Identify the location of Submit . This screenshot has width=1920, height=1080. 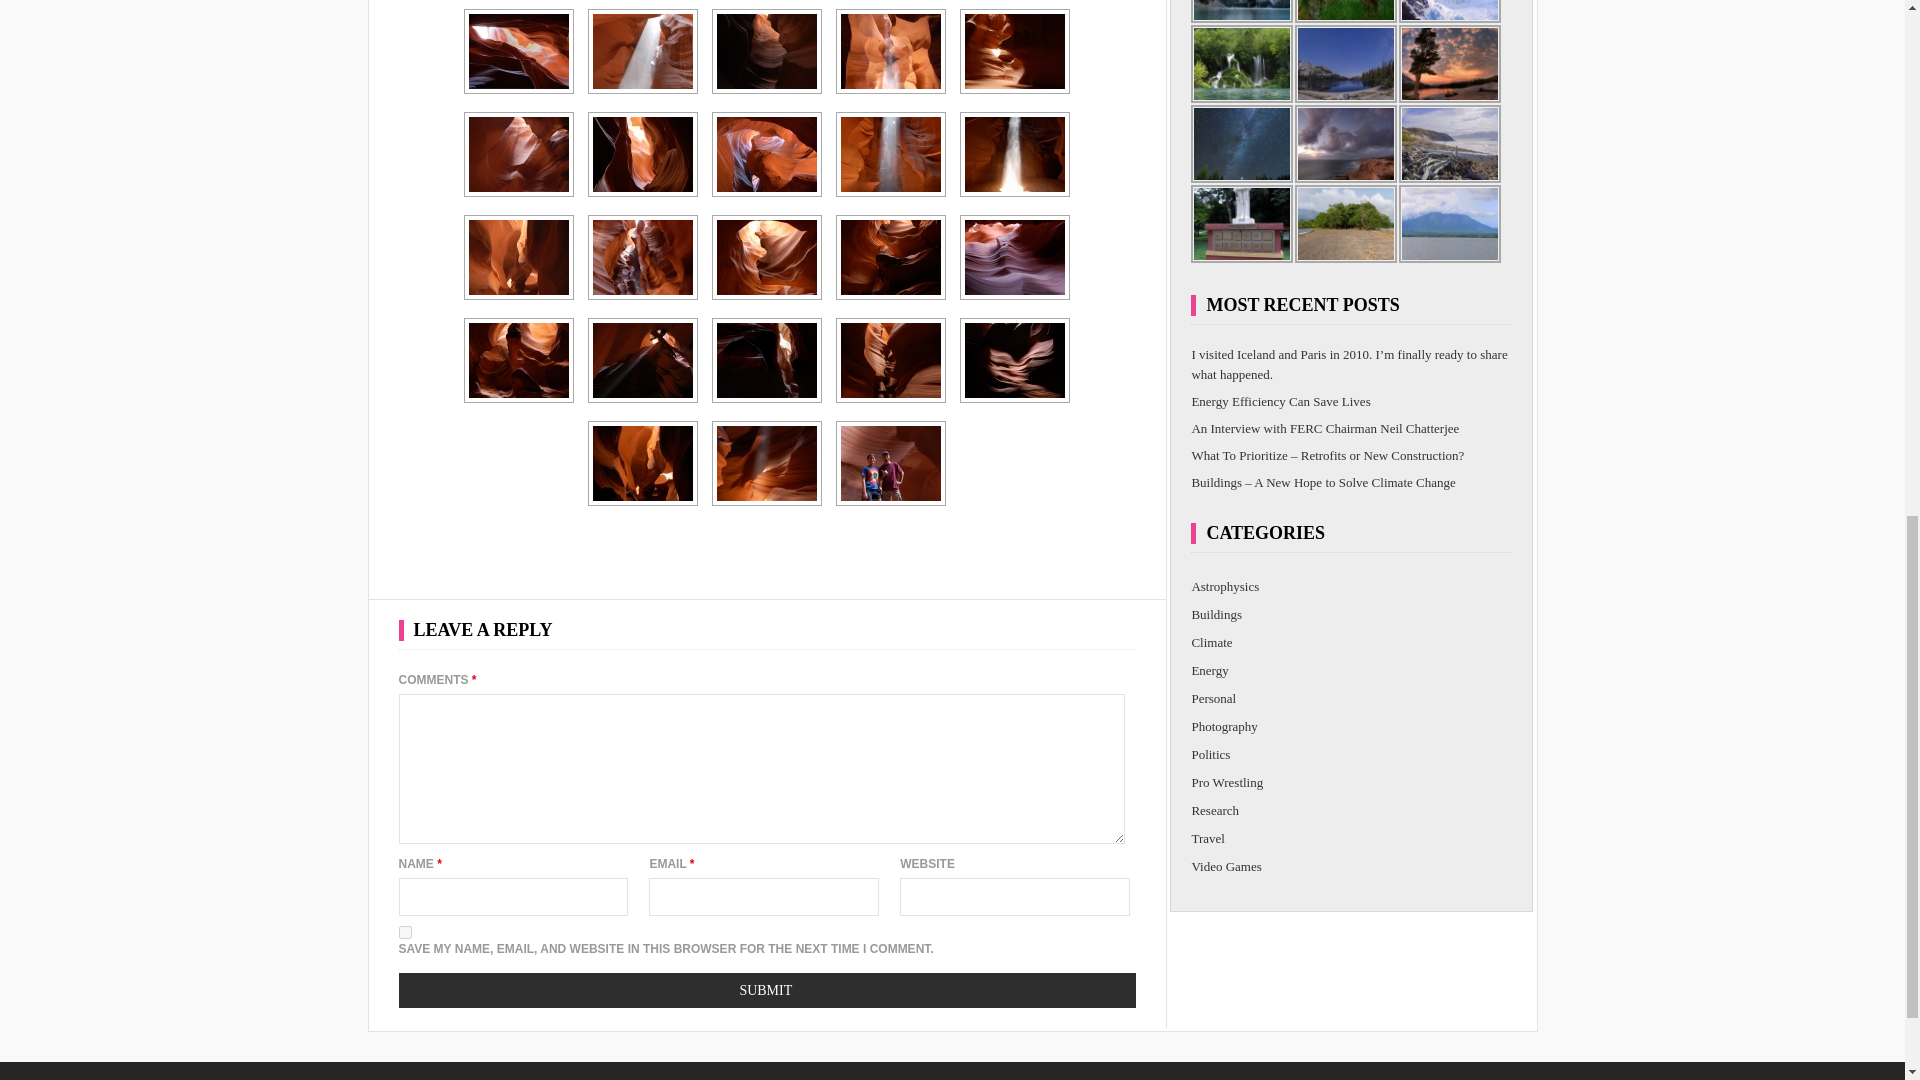
(766, 990).